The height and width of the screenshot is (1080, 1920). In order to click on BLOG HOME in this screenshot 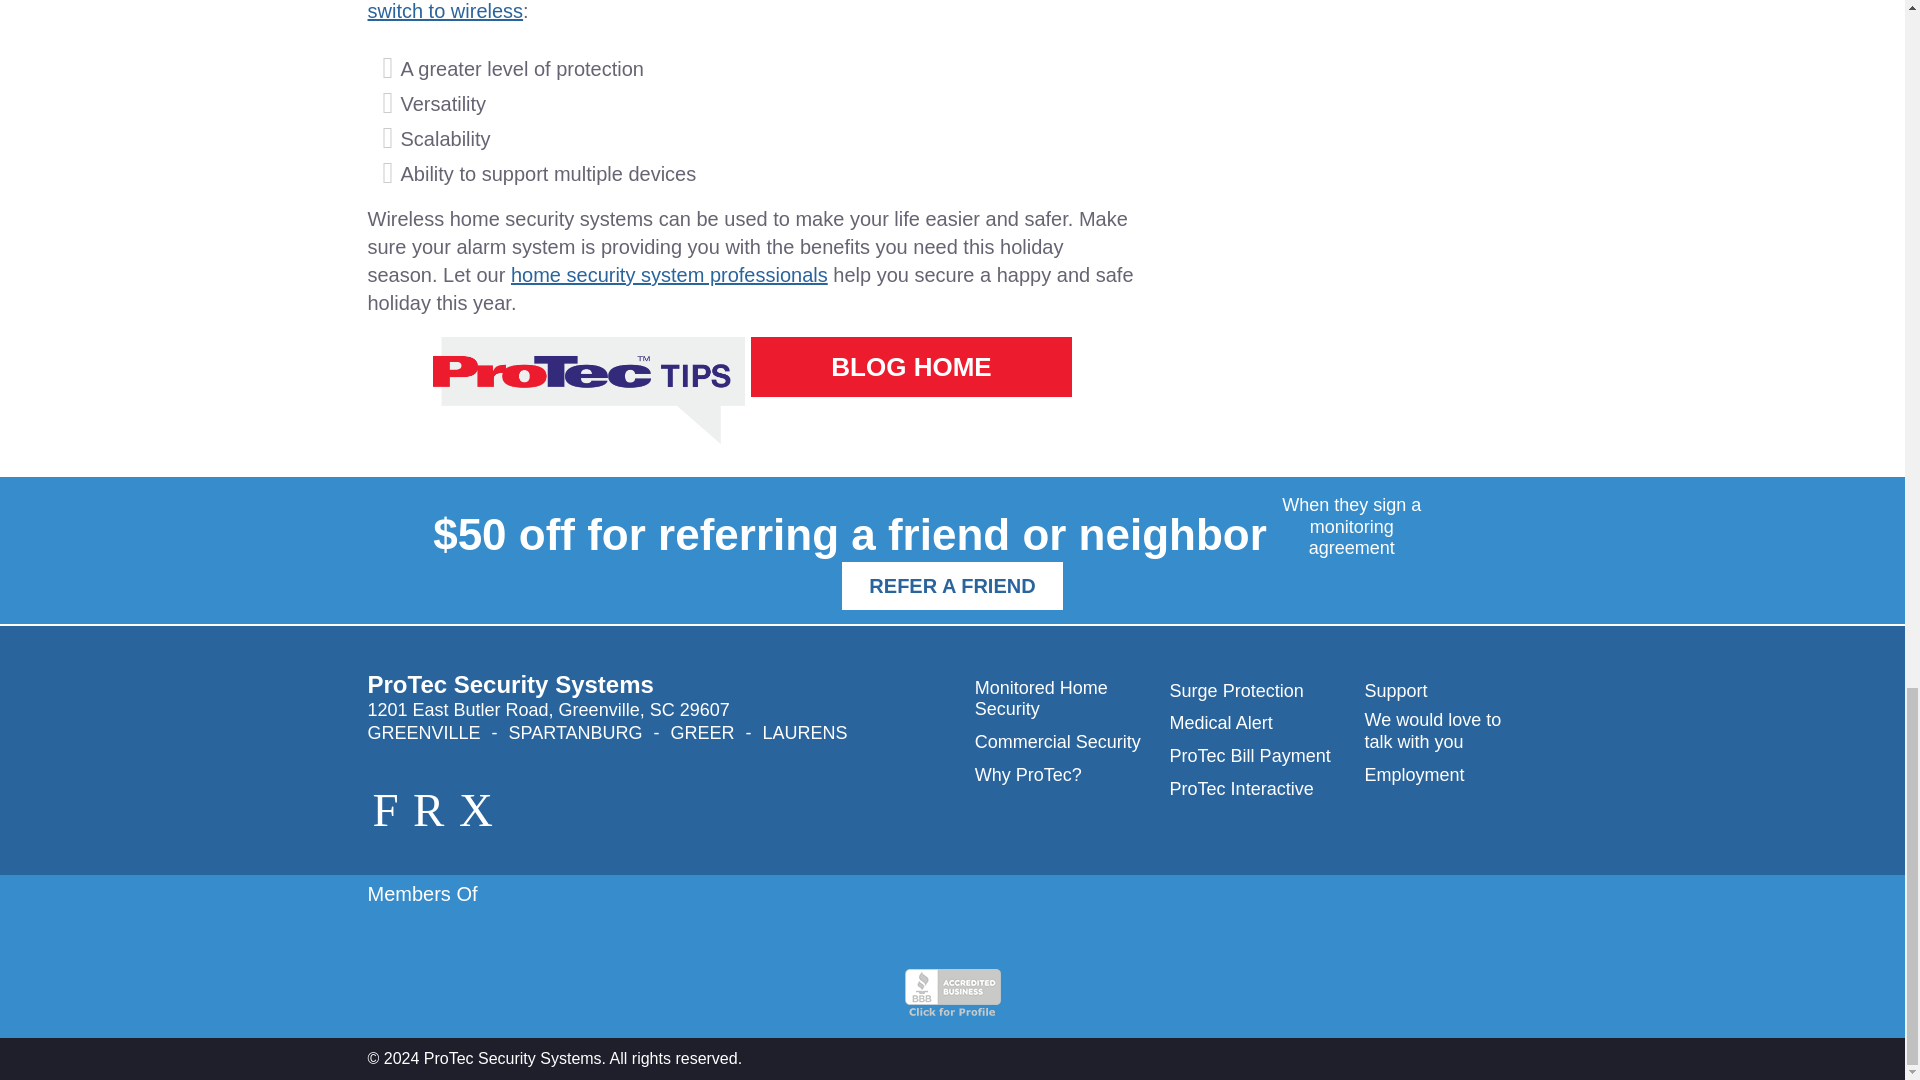, I will do `click(910, 366)`.